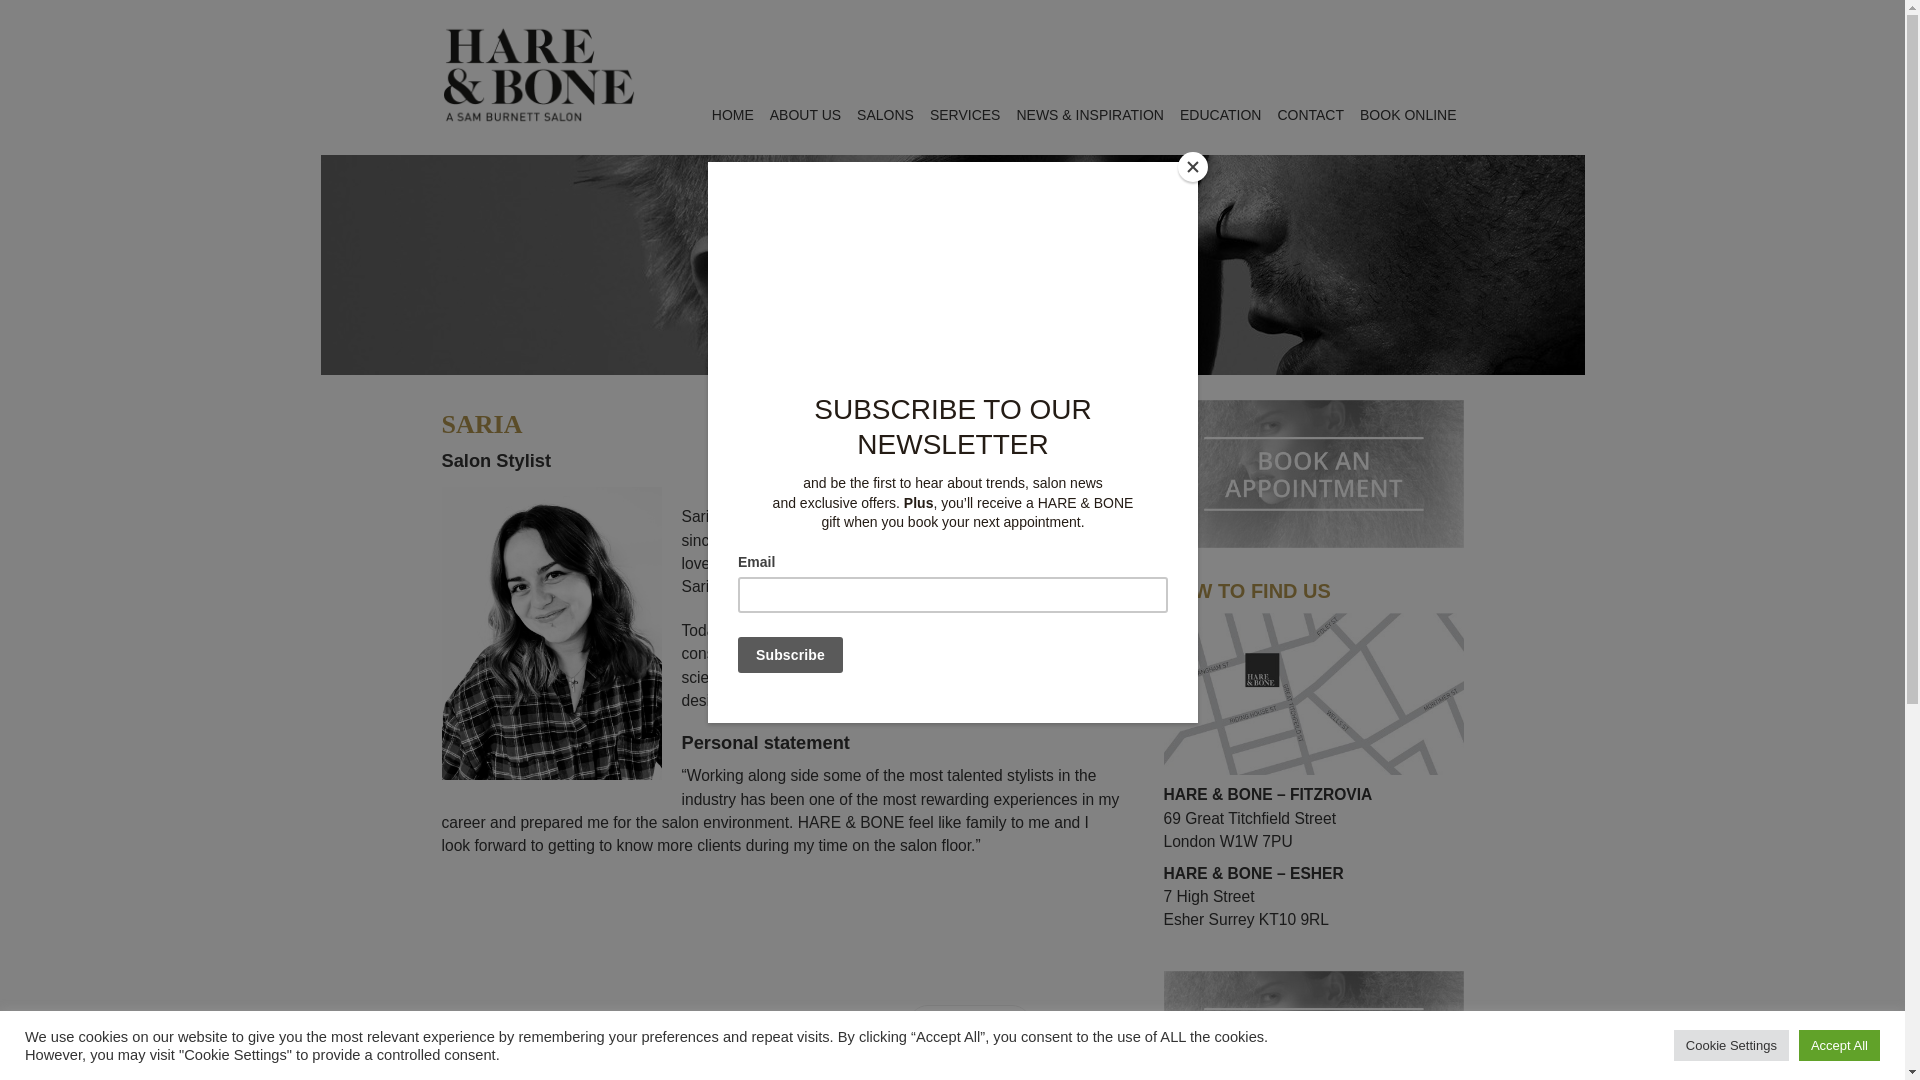  I want to click on ABOUT US, so click(805, 115).